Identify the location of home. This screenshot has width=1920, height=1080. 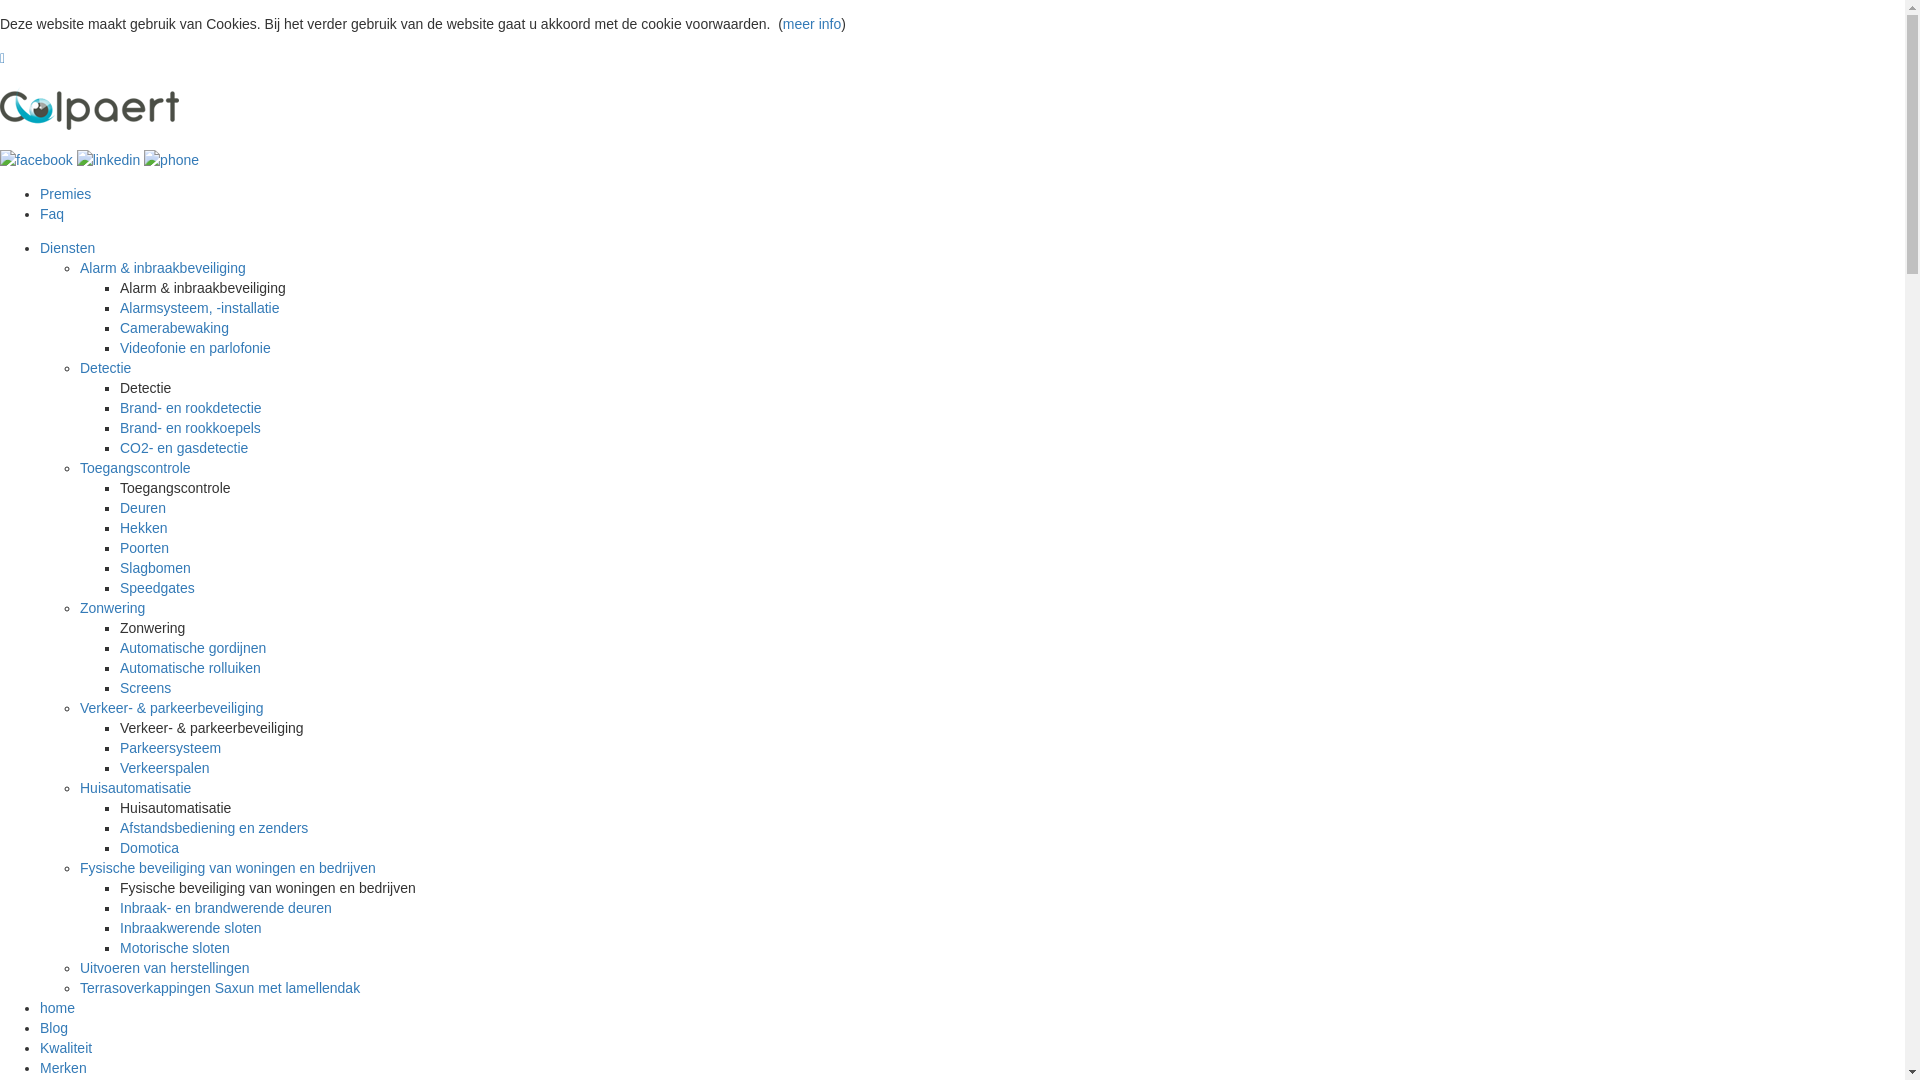
(58, 1008).